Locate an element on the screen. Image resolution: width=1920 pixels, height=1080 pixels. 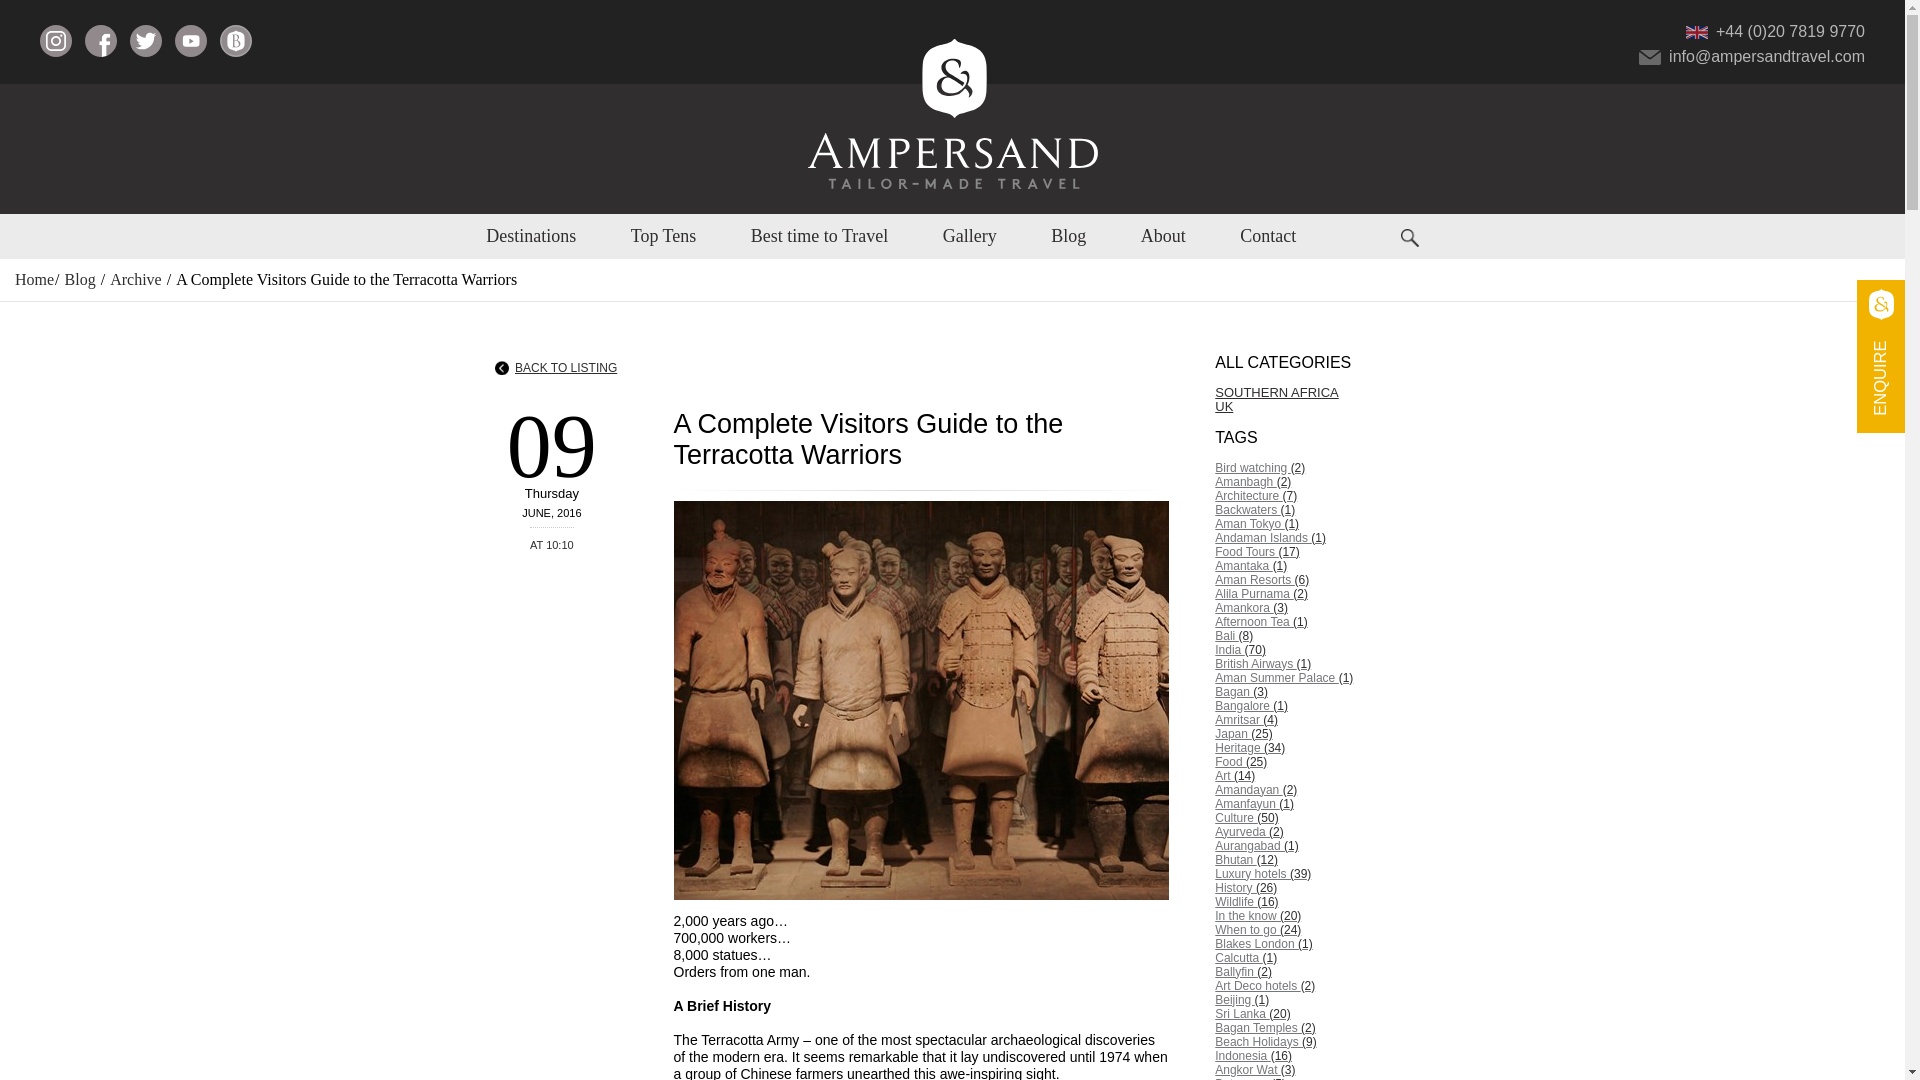
Amantaka is located at coordinates (1312, 566).